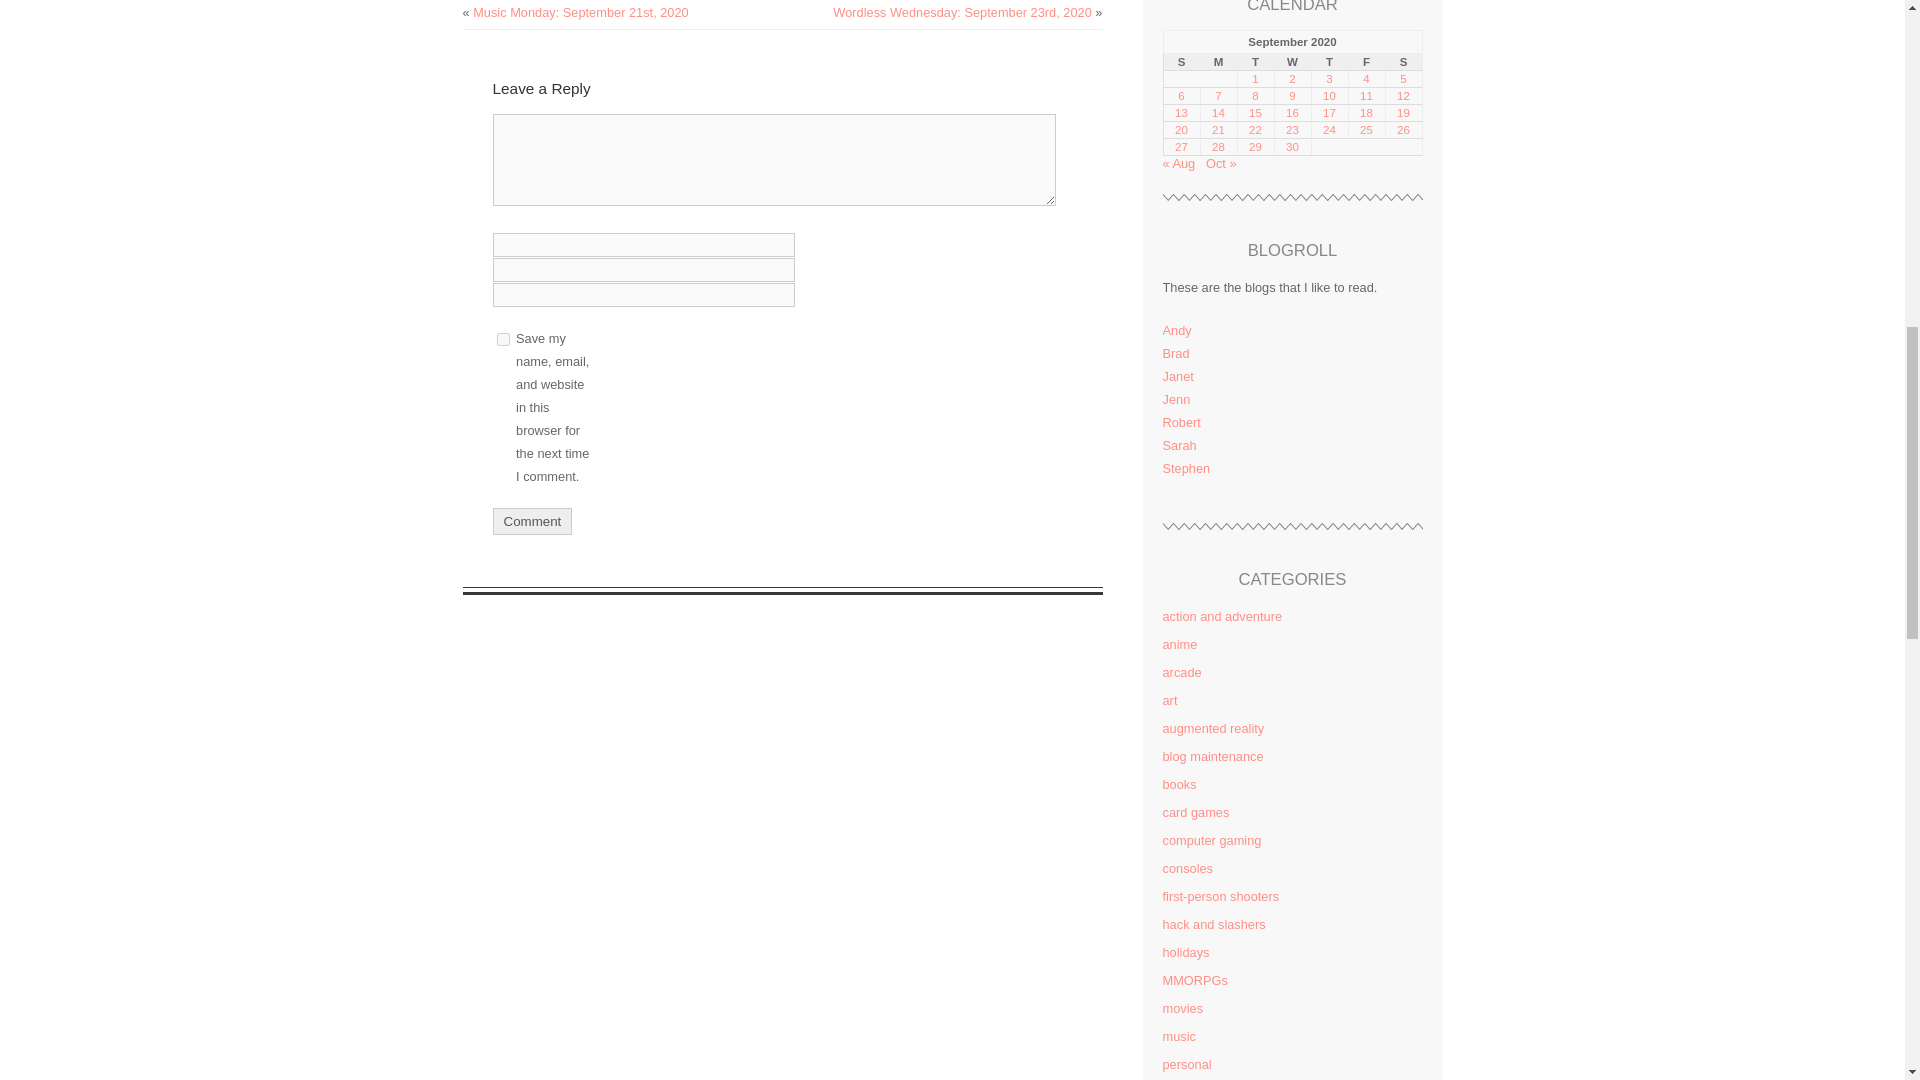 The image size is (1920, 1080). What do you see at coordinates (502, 338) in the screenshot?
I see `yes` at bounding box center [502, 338].